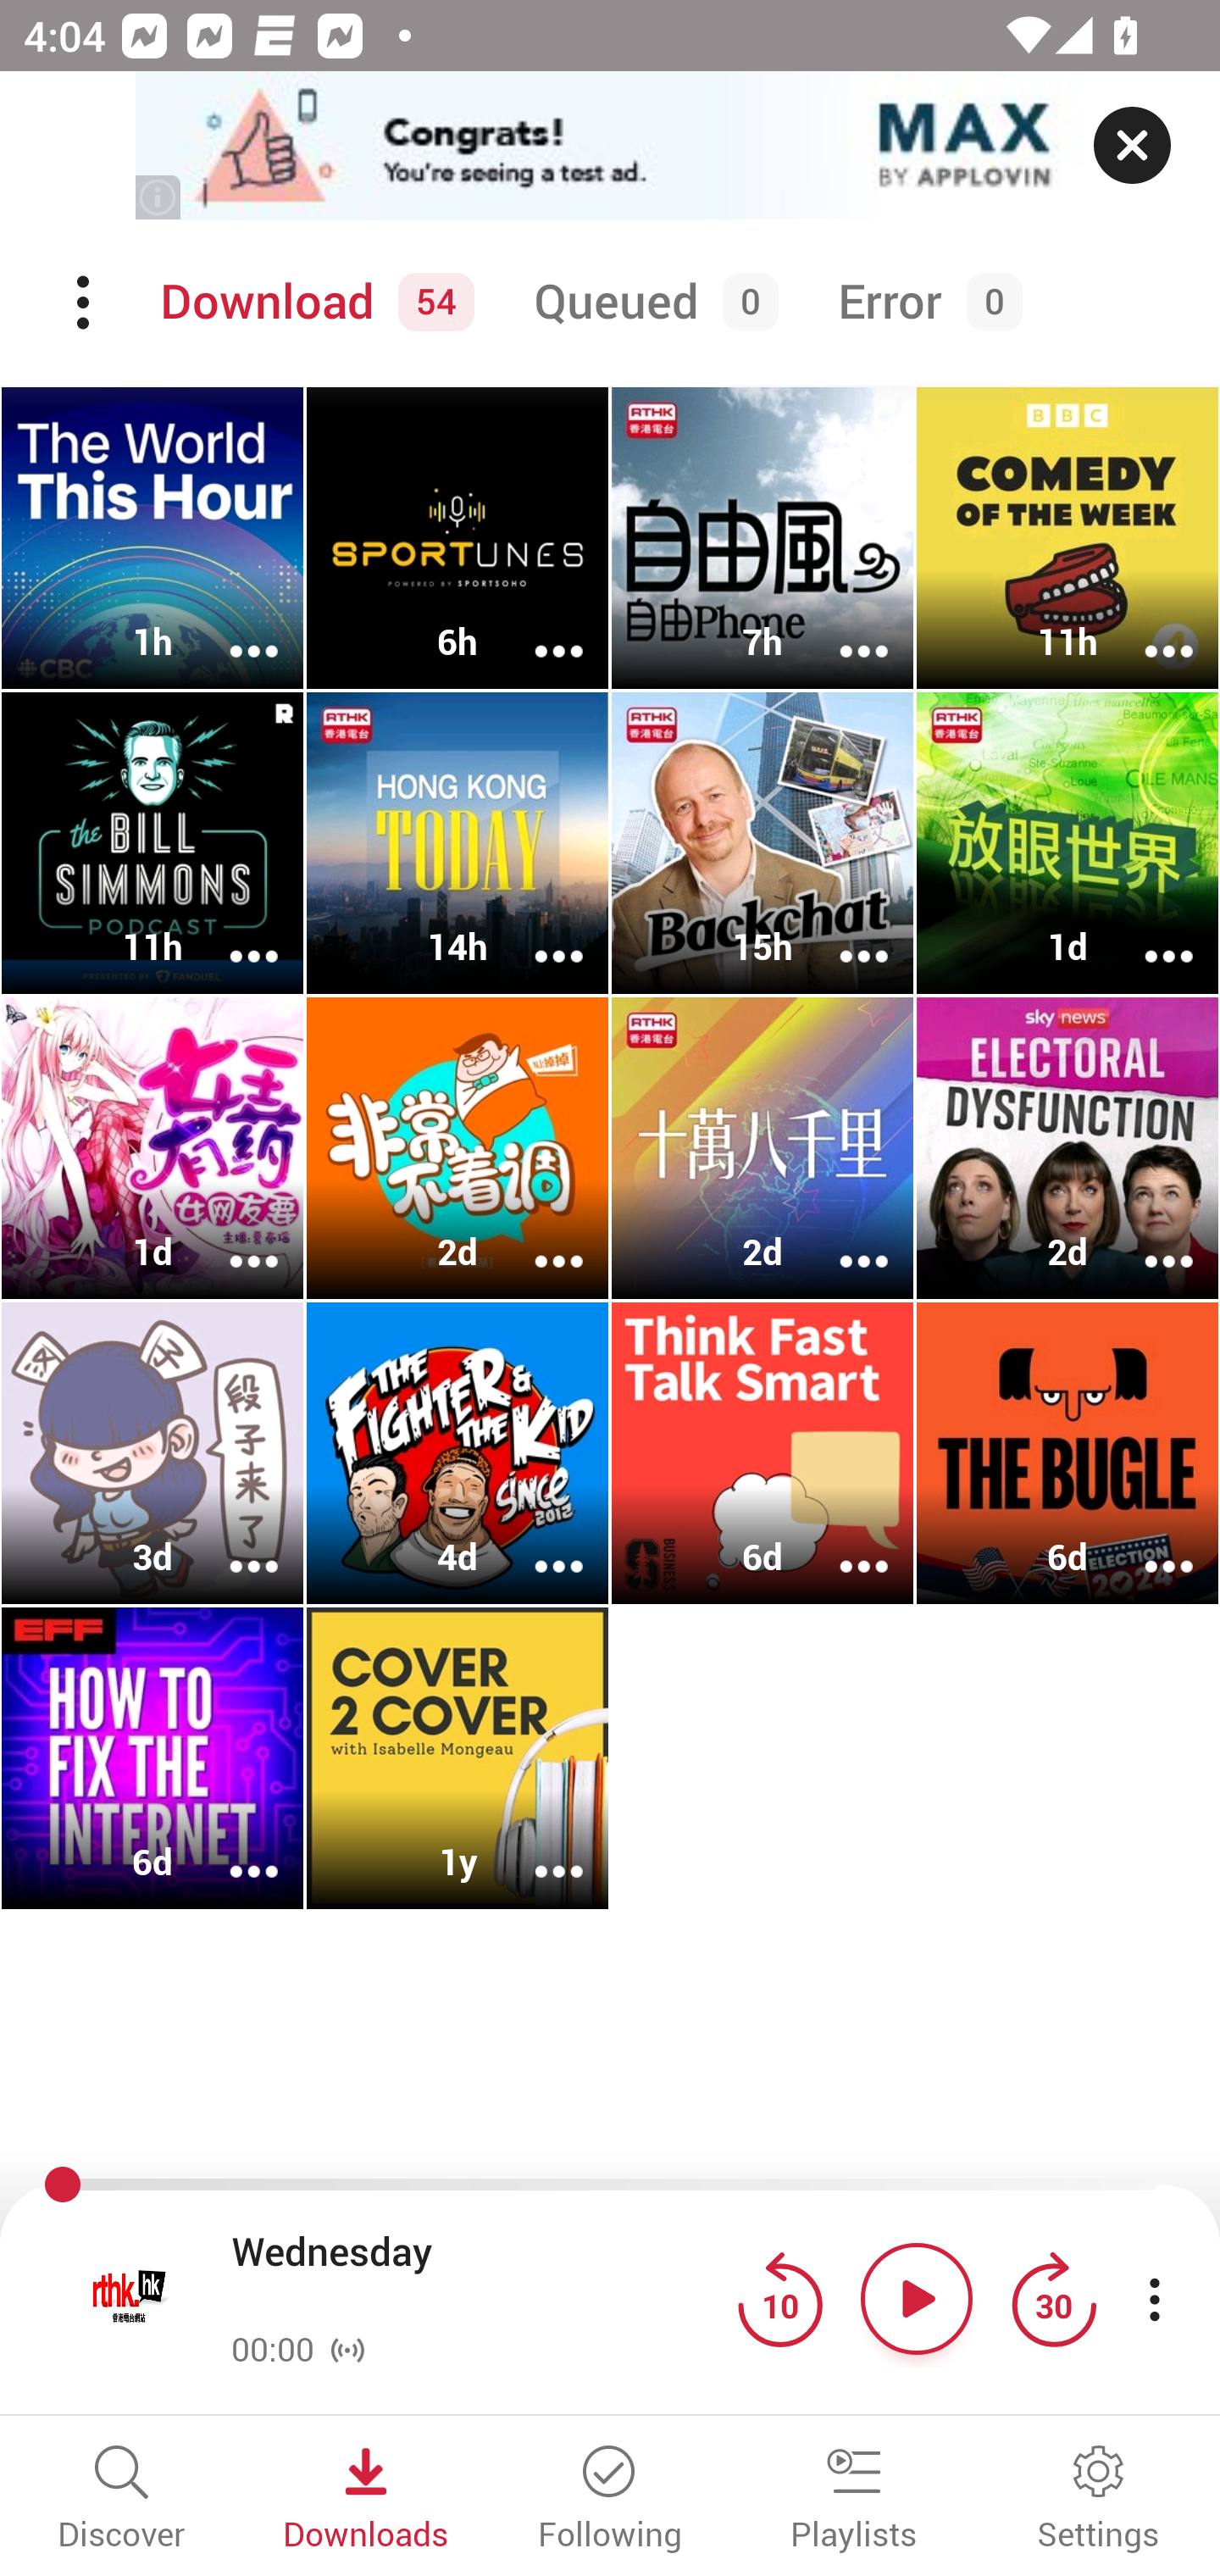  Describe the element at coordinates (842, 935) in the screenshot. I see `More options` at that location.